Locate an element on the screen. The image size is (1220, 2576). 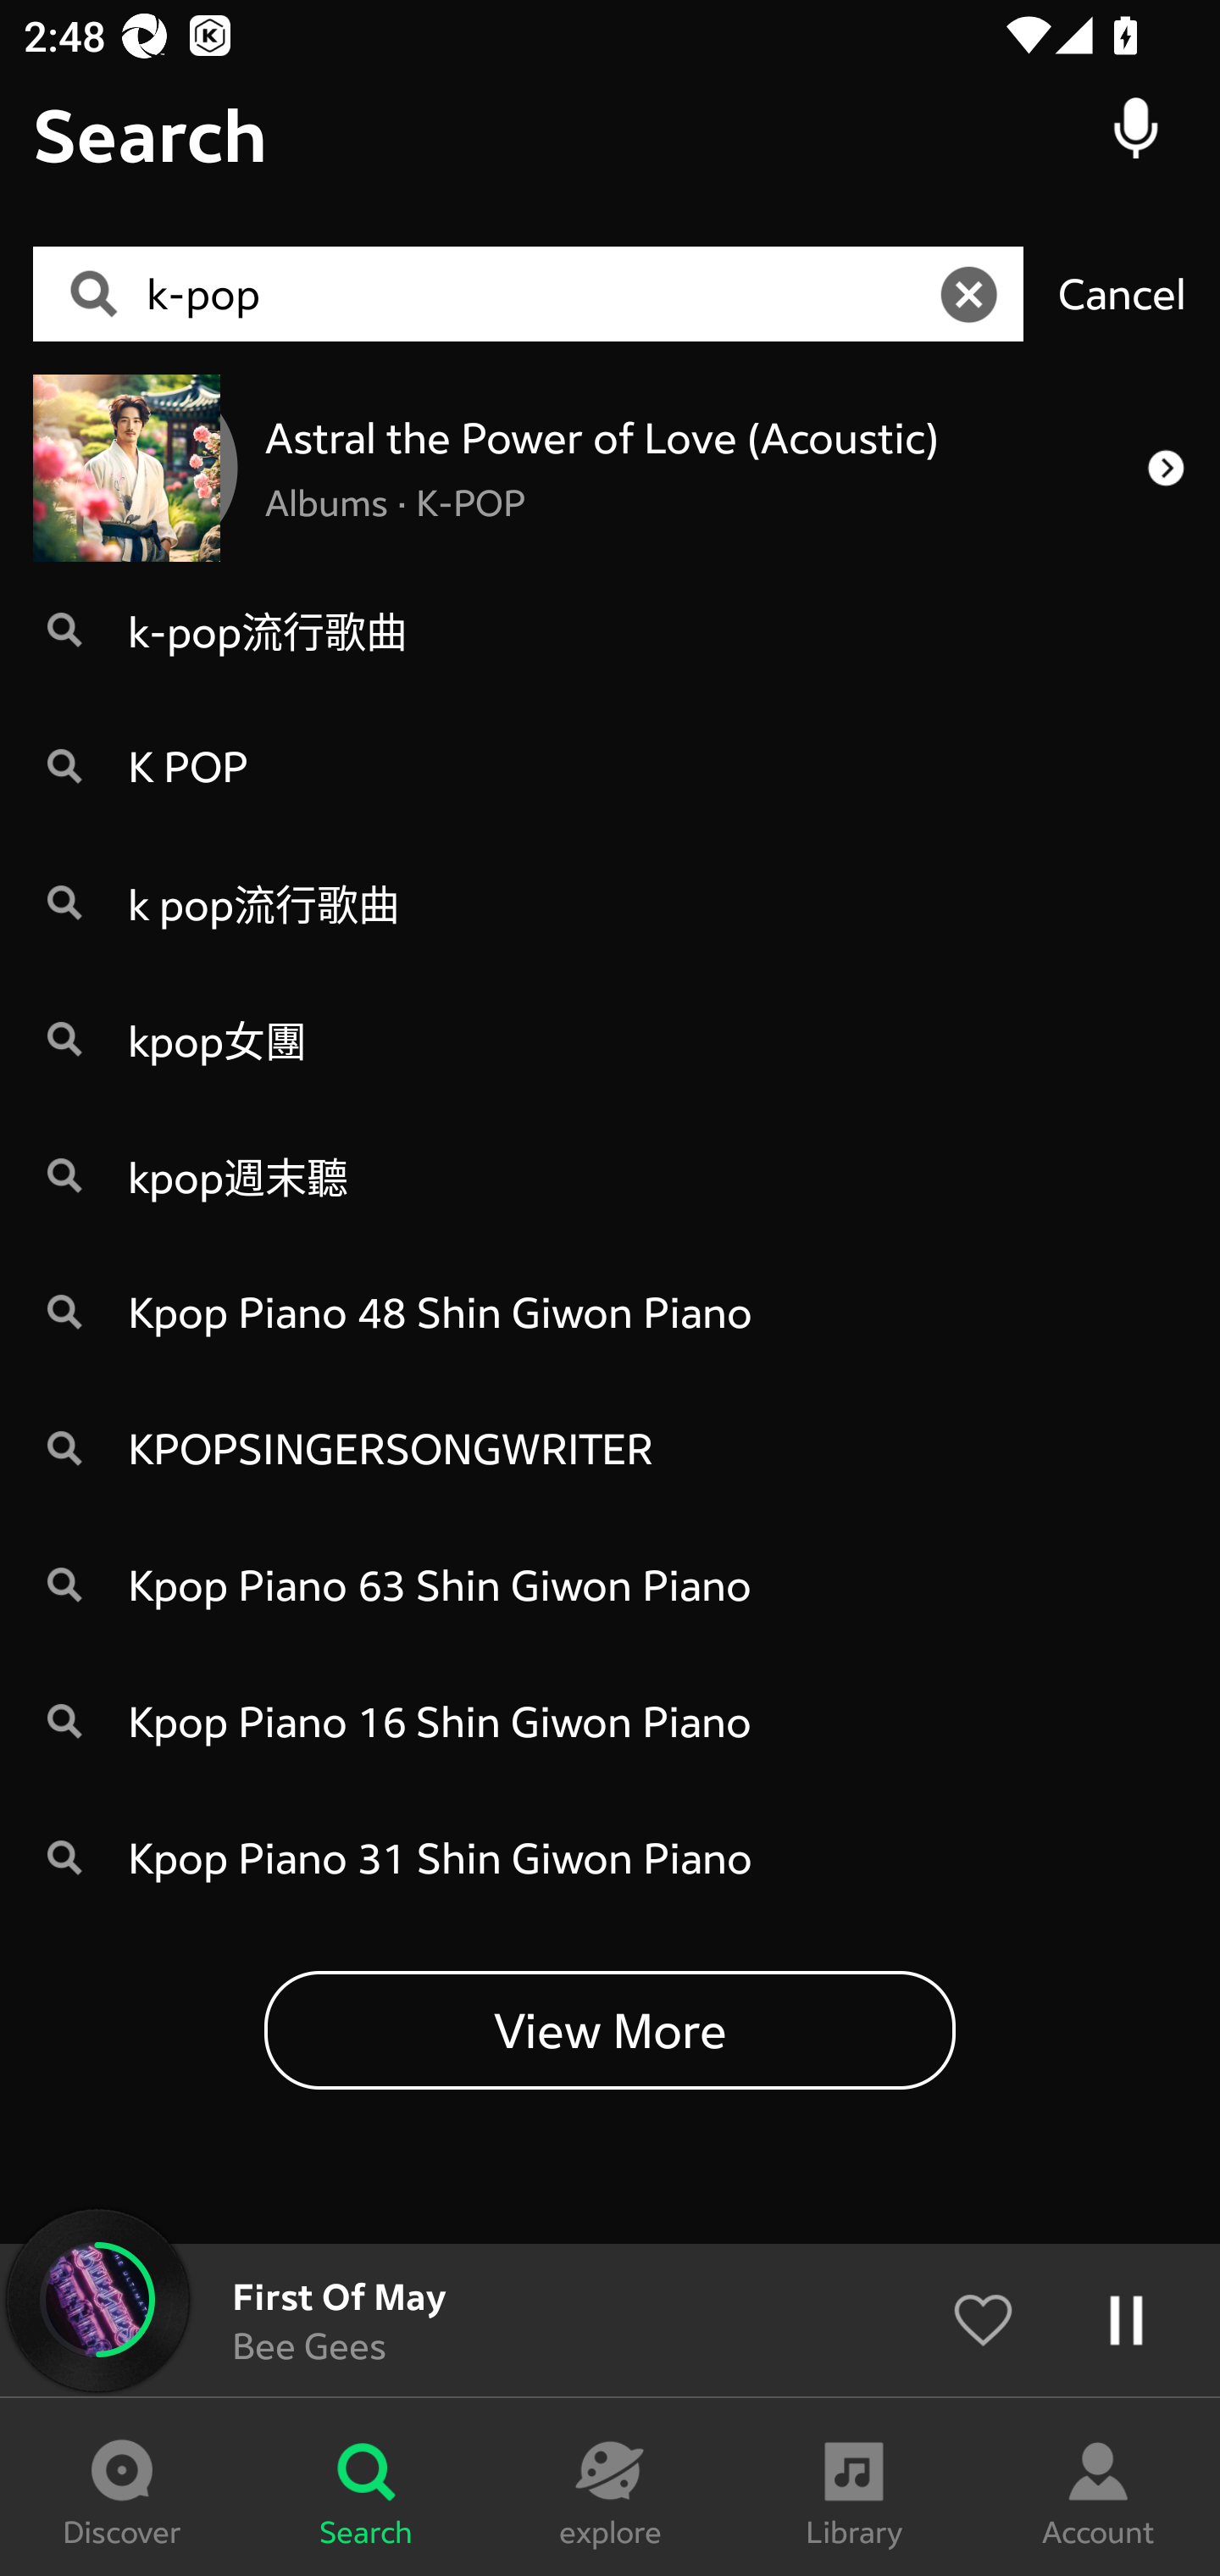
kpop週末聽 is located at coordinates (610, 1176).